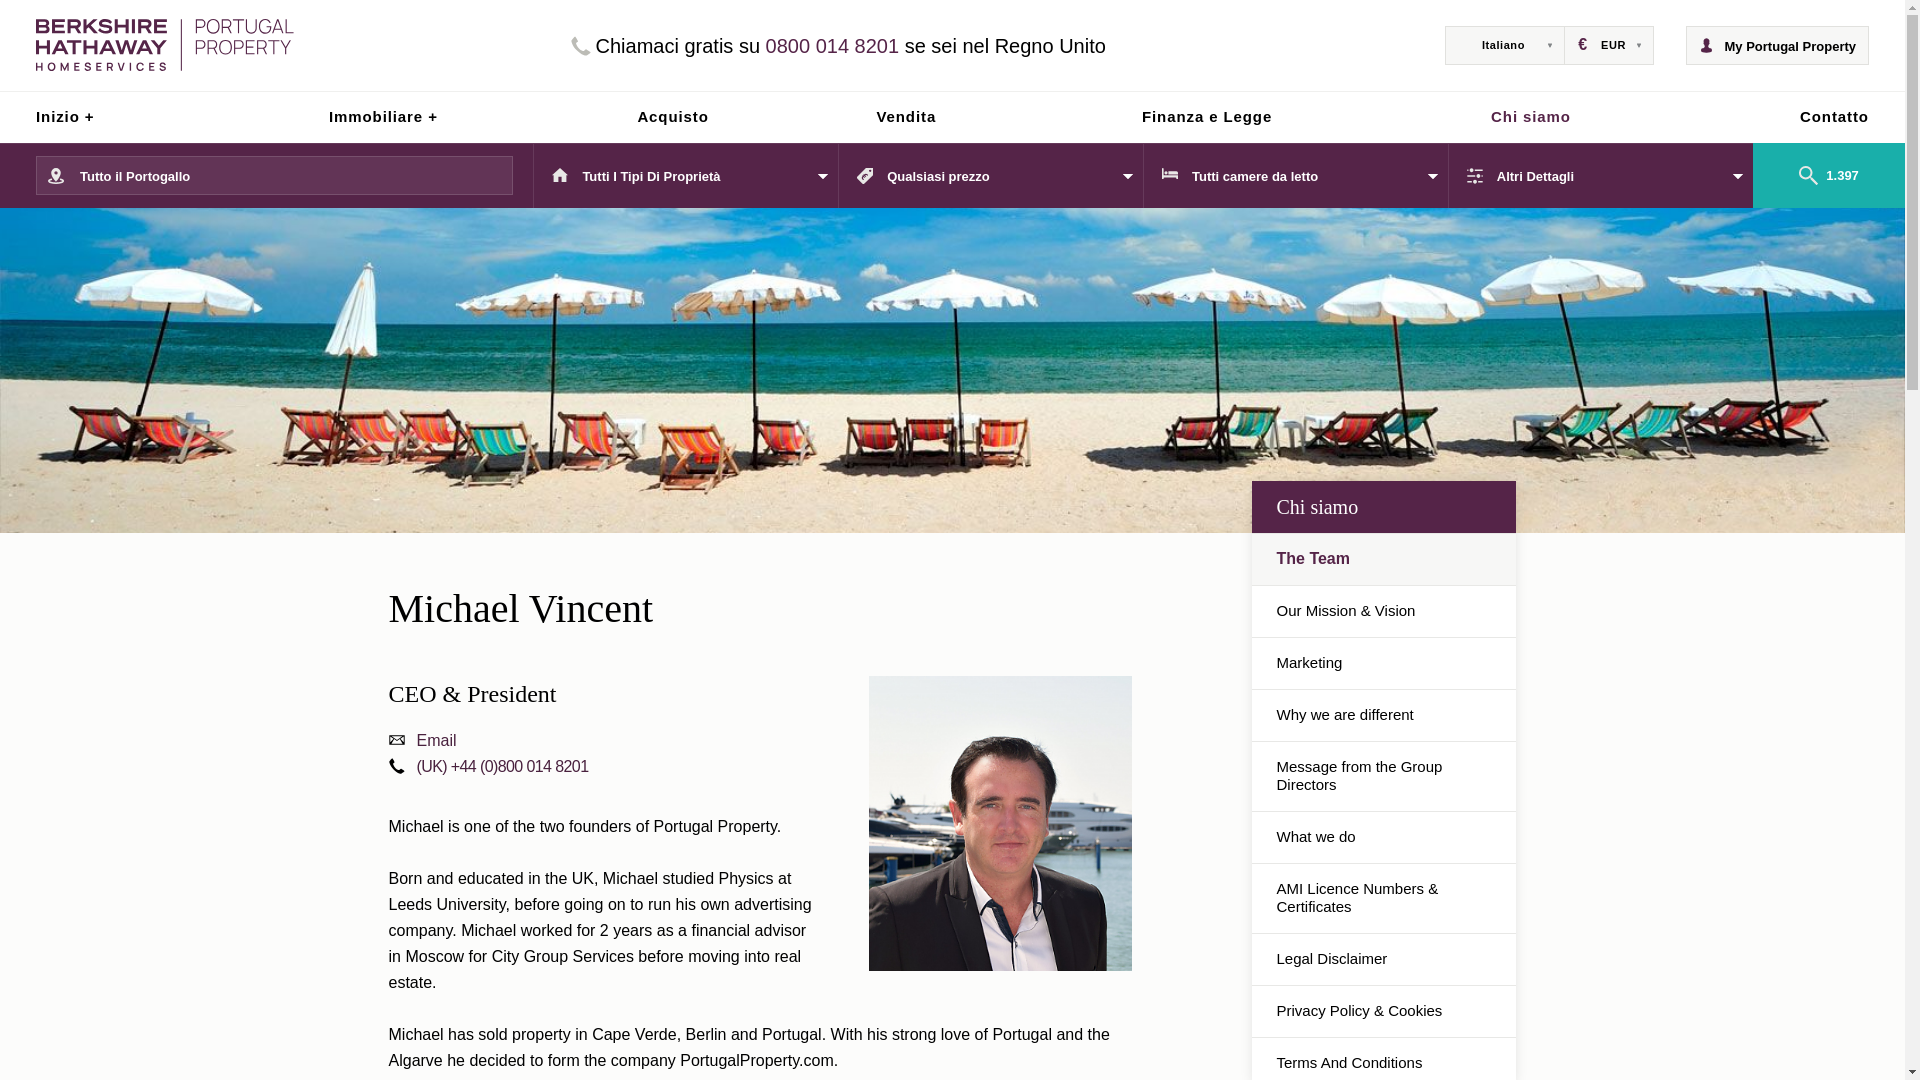  What do you see at coordinates (1384, 837) in the screenshot?
I see `What we do` at bounding box center [1384, 837].